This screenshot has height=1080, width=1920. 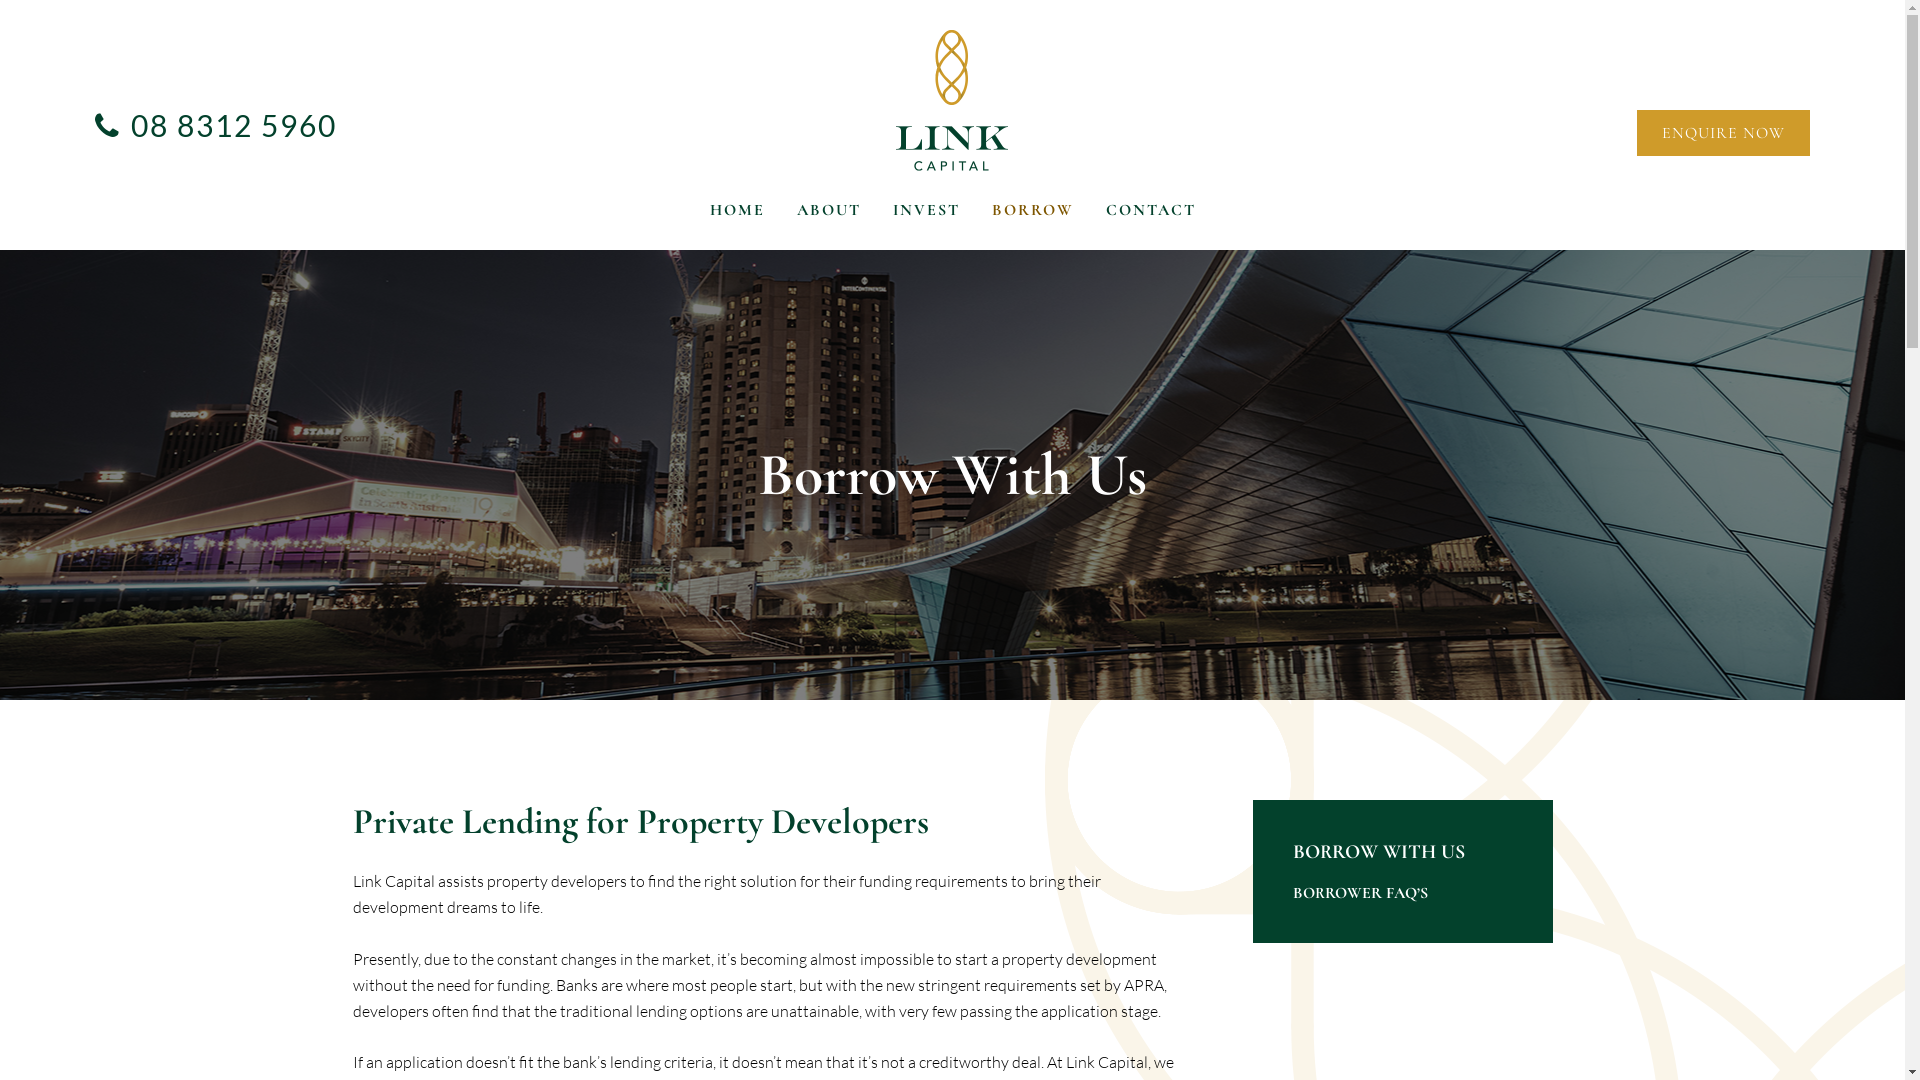 I want to click on 08 8312 5960, so click(x=234, y=125).